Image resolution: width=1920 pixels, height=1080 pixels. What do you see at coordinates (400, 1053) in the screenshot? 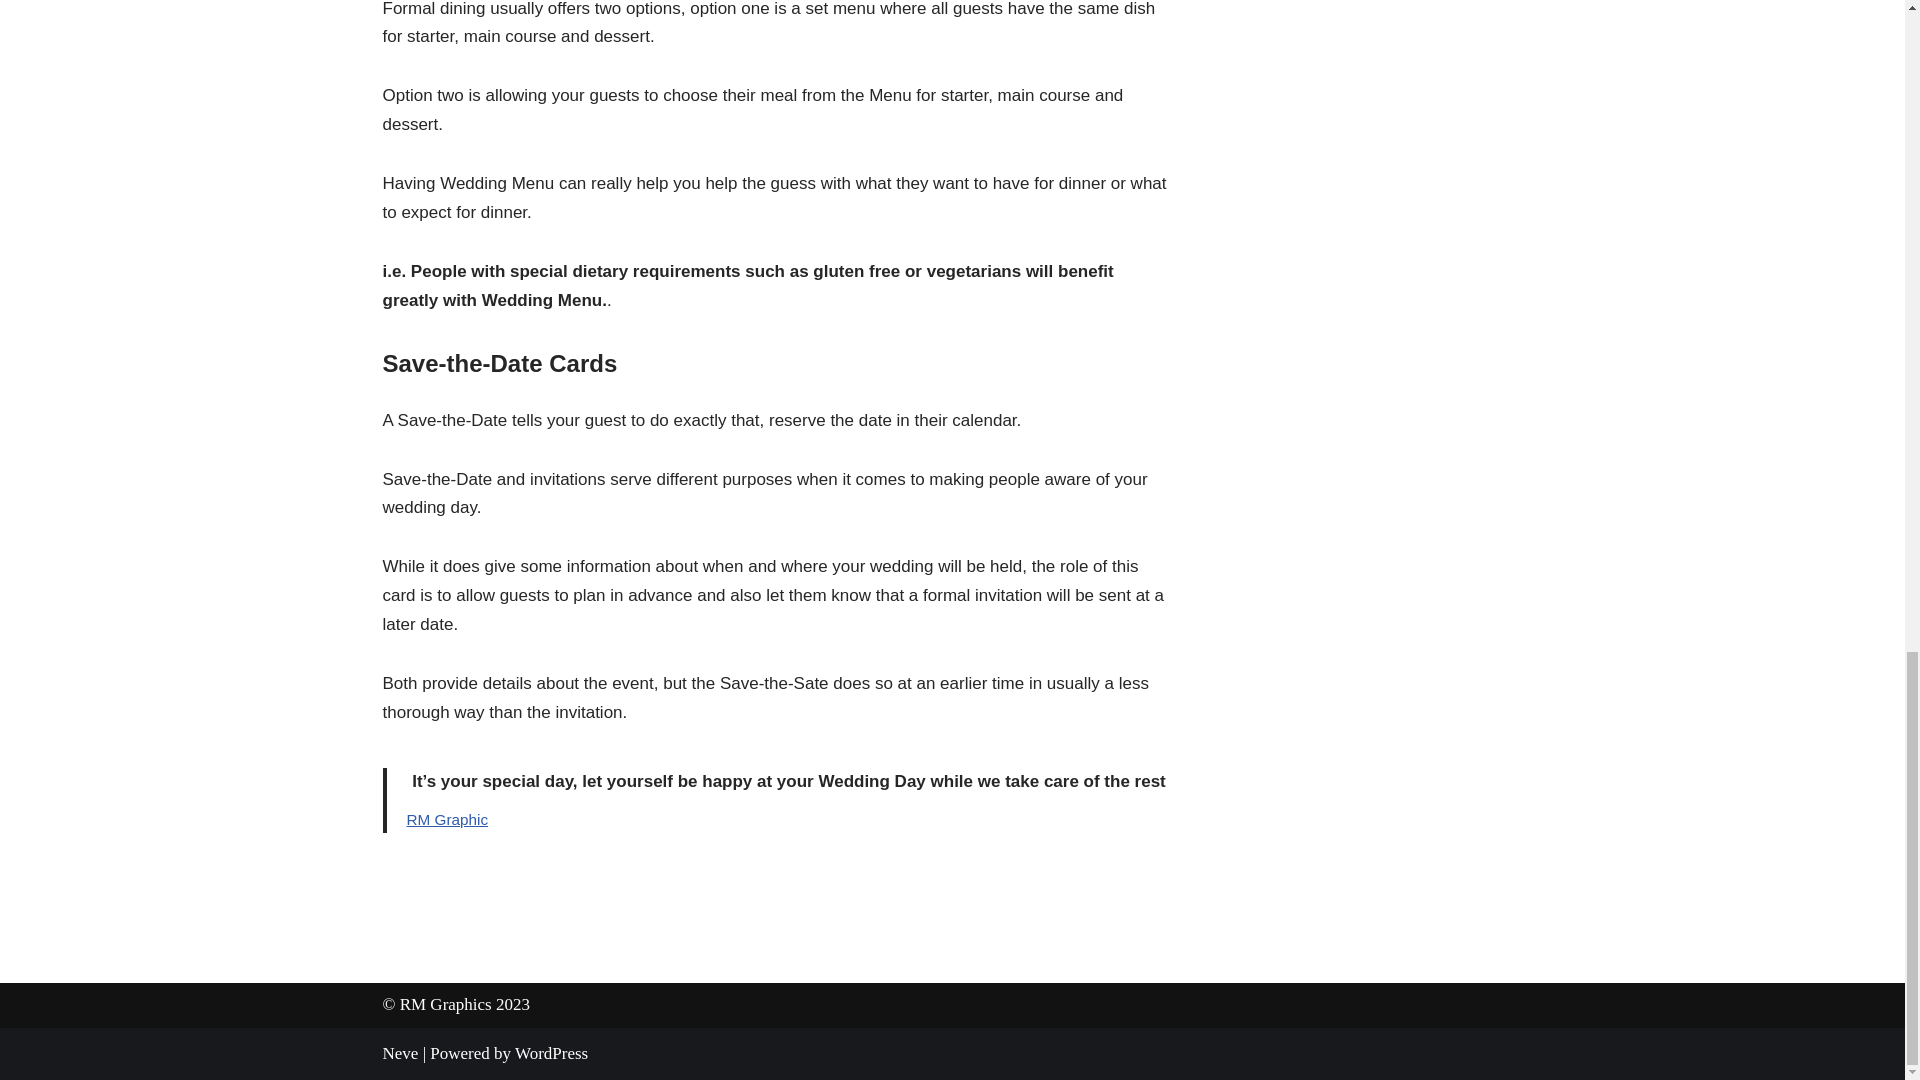
I see `Neve` at bounding box center [400, 1053].